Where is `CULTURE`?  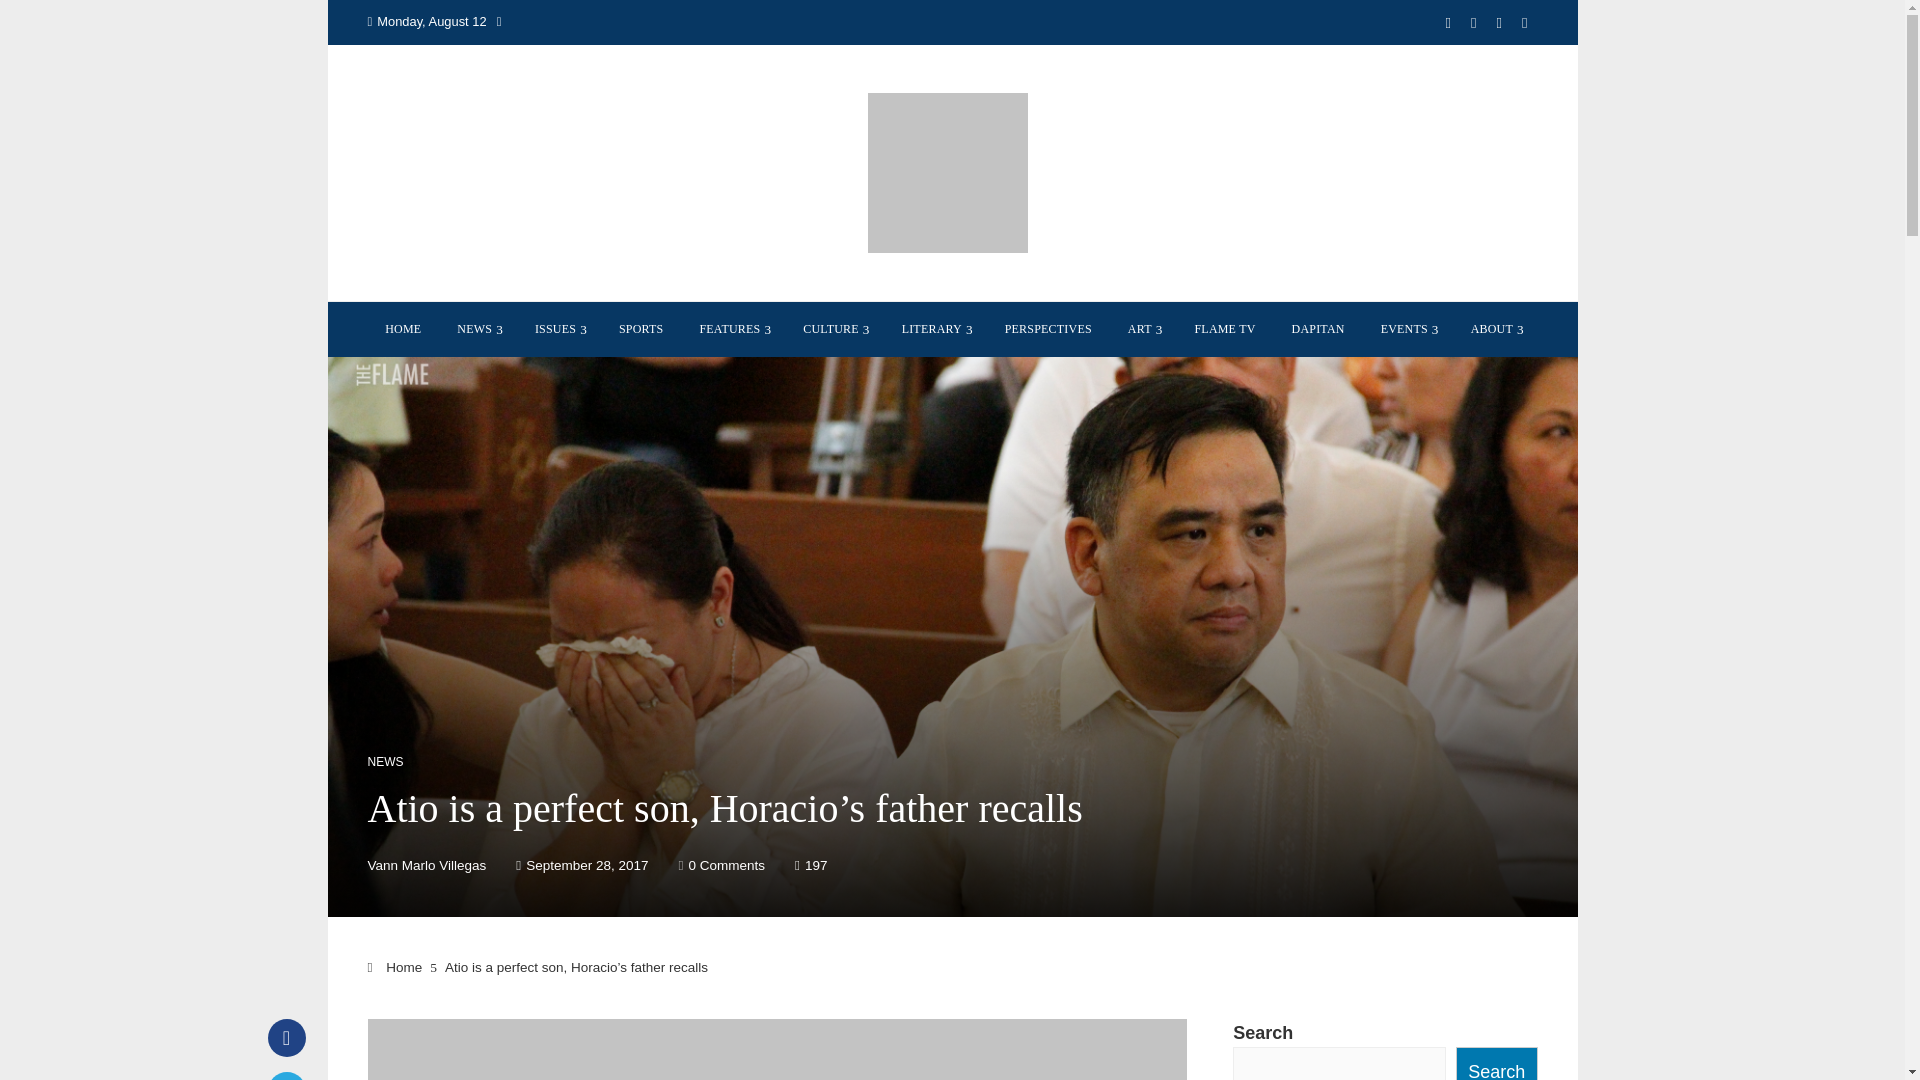
CULTURE is located at coordinates (833, 329).